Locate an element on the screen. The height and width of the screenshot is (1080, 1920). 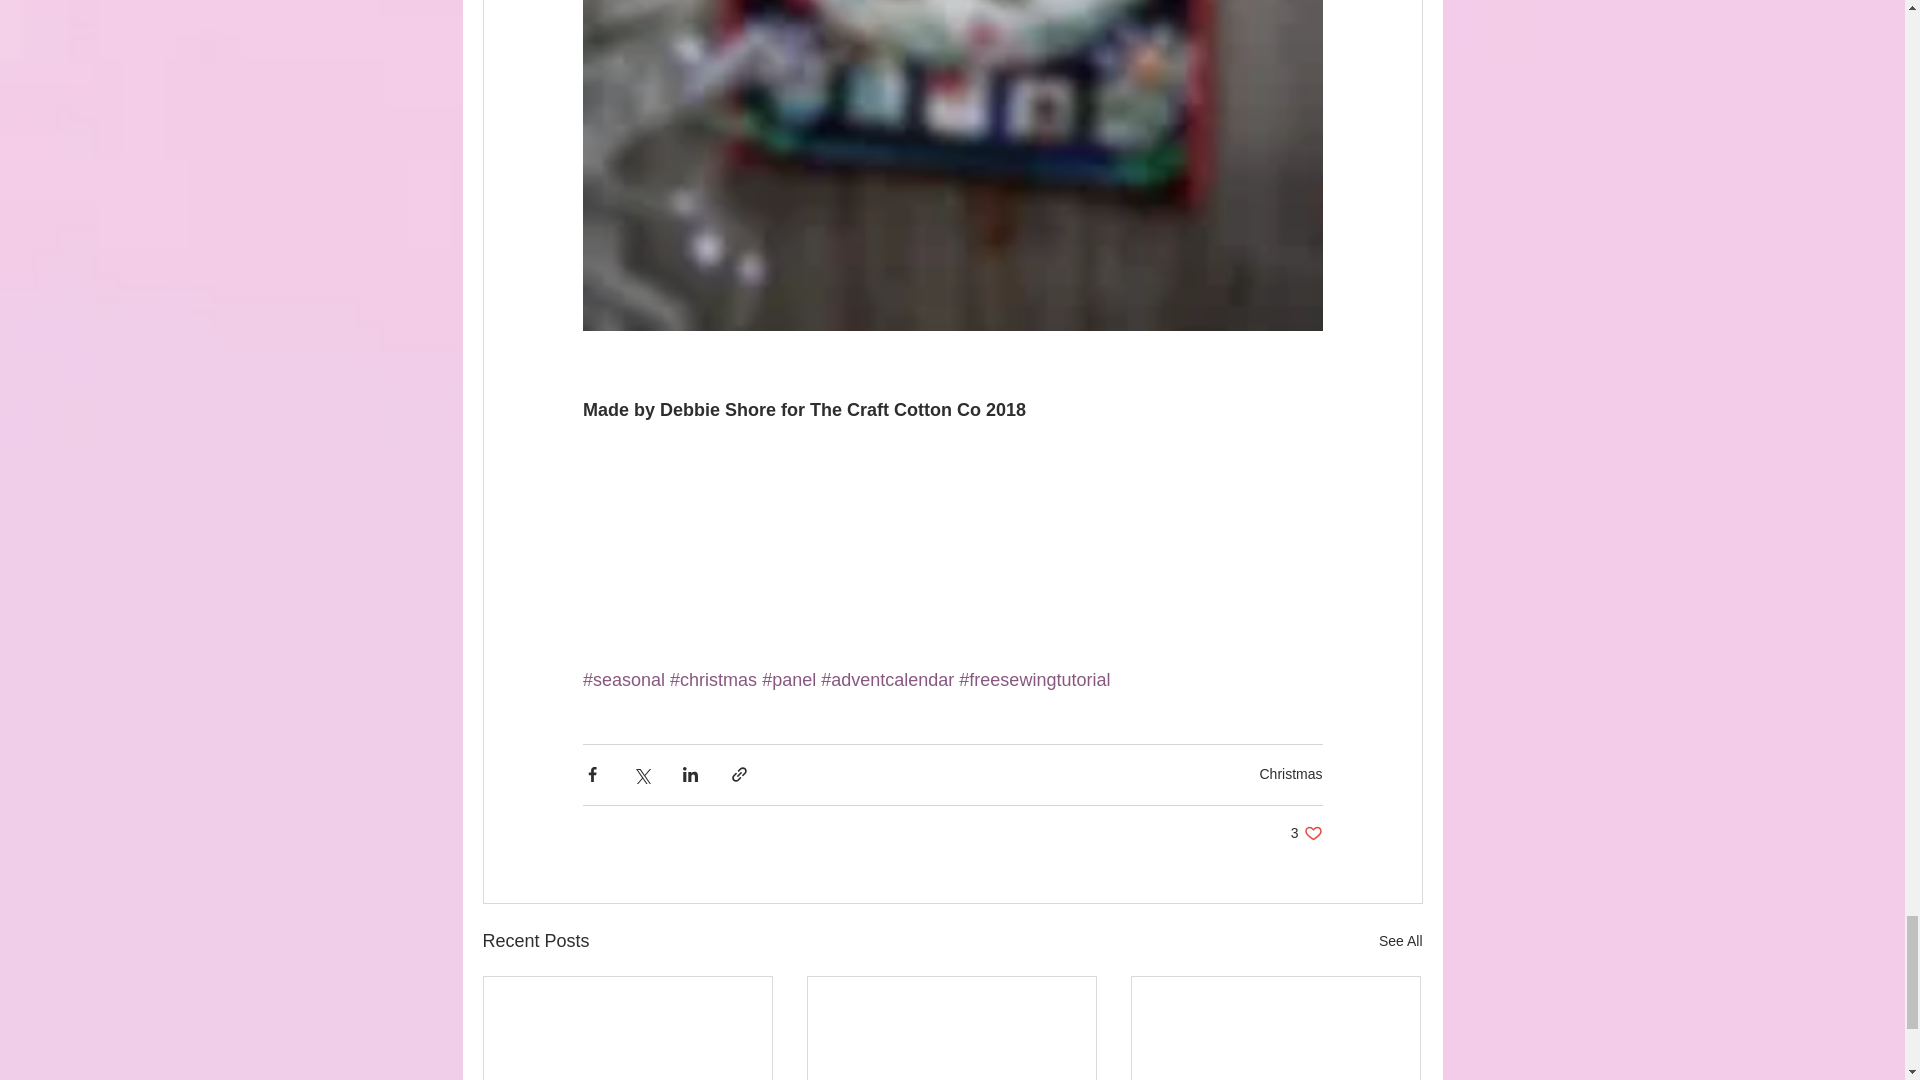
See All is located at coordinates (1306, 834).